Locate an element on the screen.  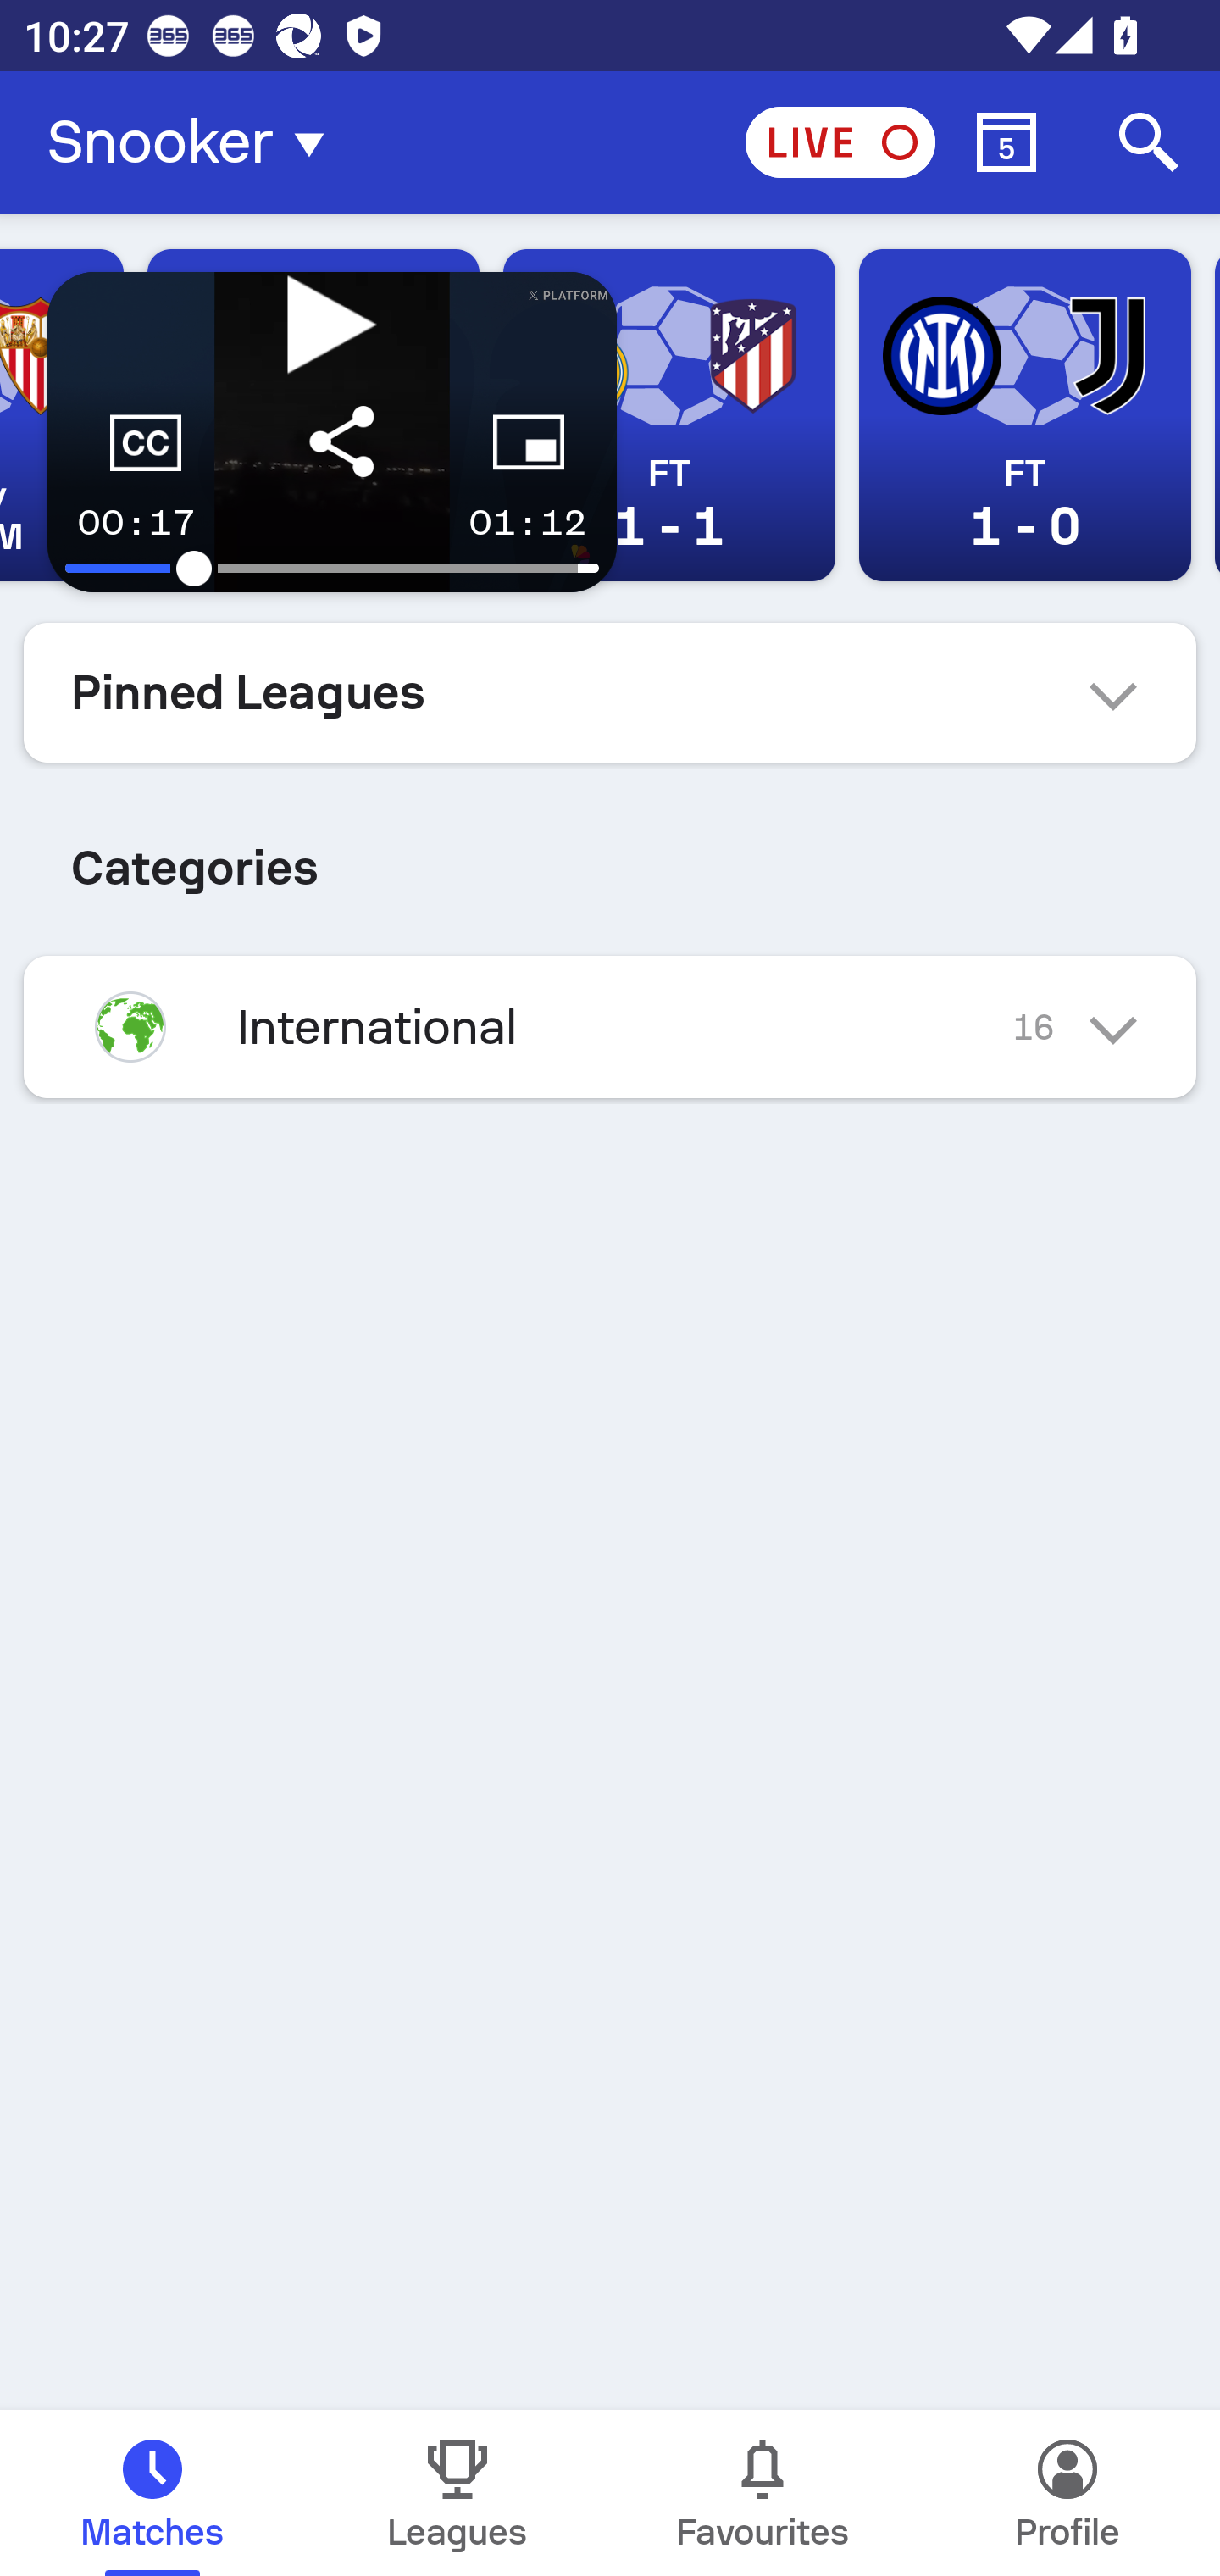
FT 1 - 0 is located at coordinates (1024, 415).